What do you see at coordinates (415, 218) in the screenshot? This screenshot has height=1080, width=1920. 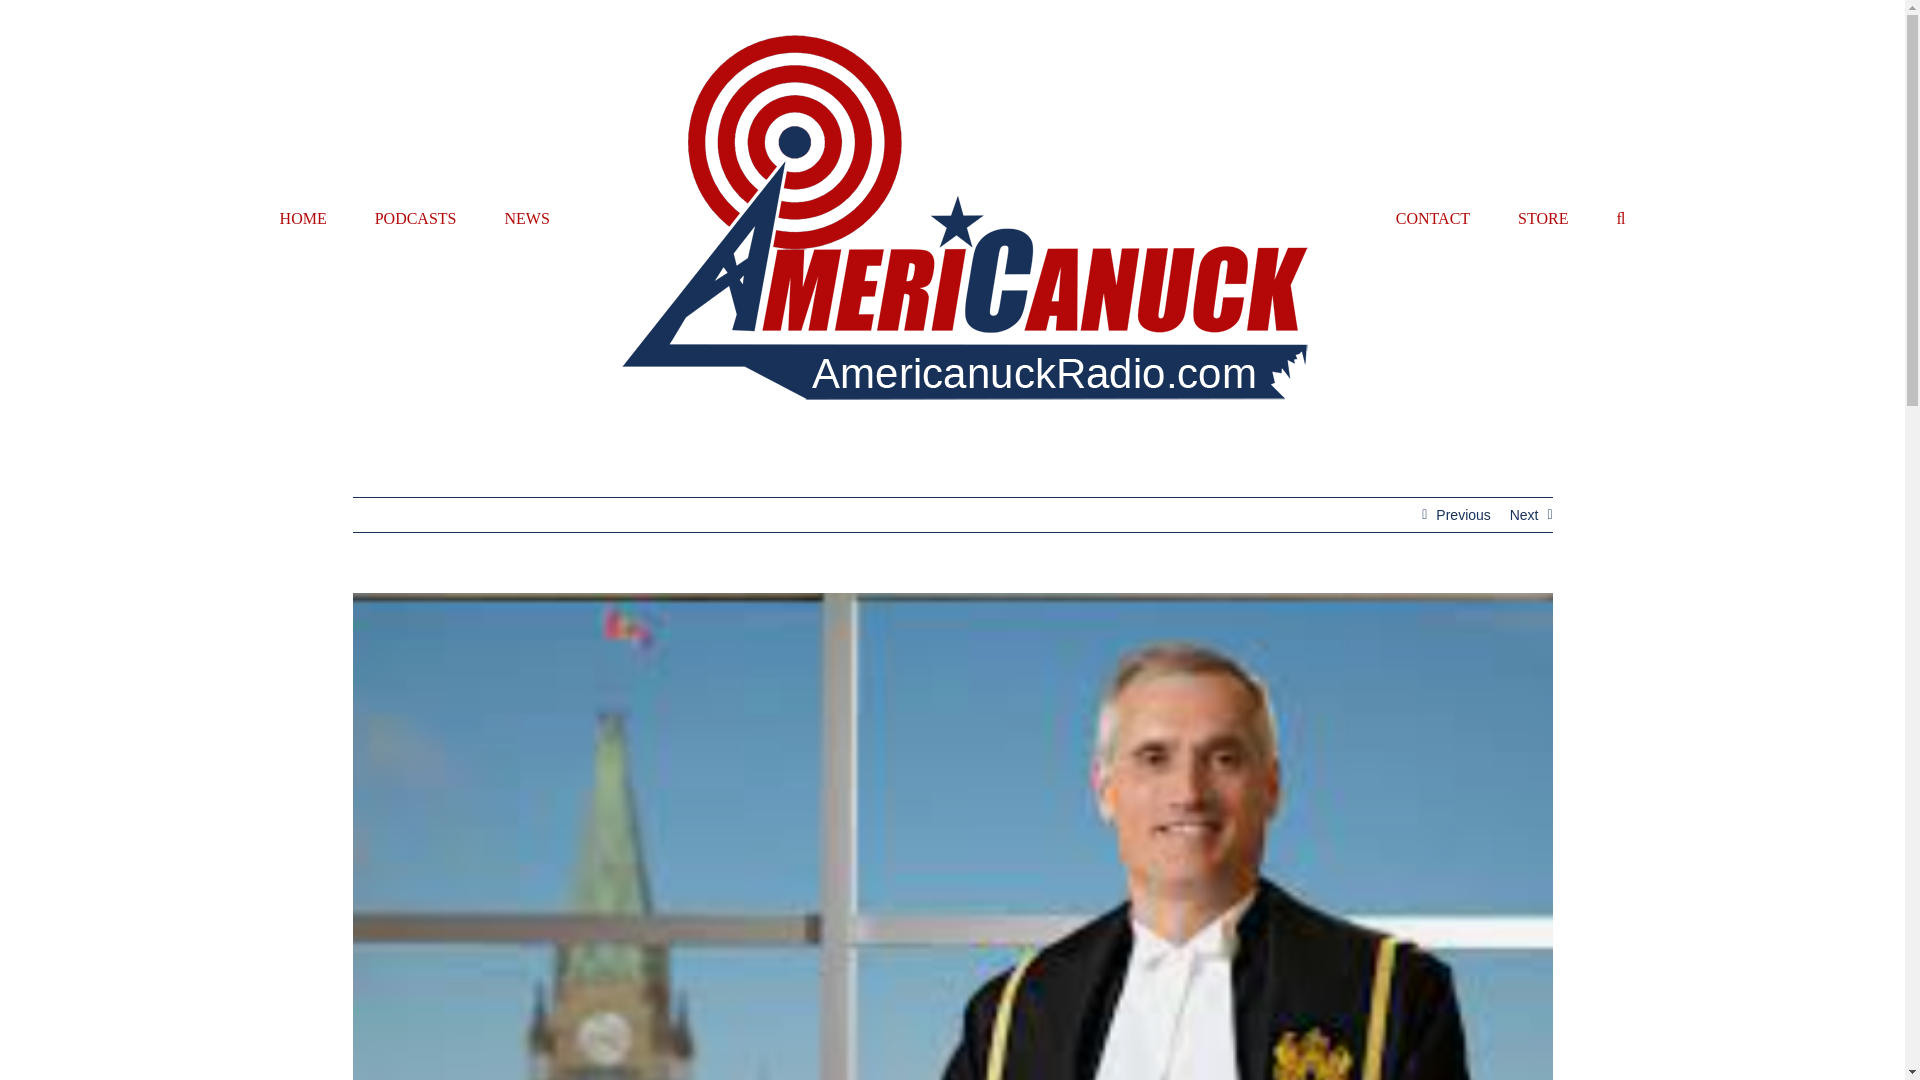 I see `PODCASTS` at bounding box center [415, 218].